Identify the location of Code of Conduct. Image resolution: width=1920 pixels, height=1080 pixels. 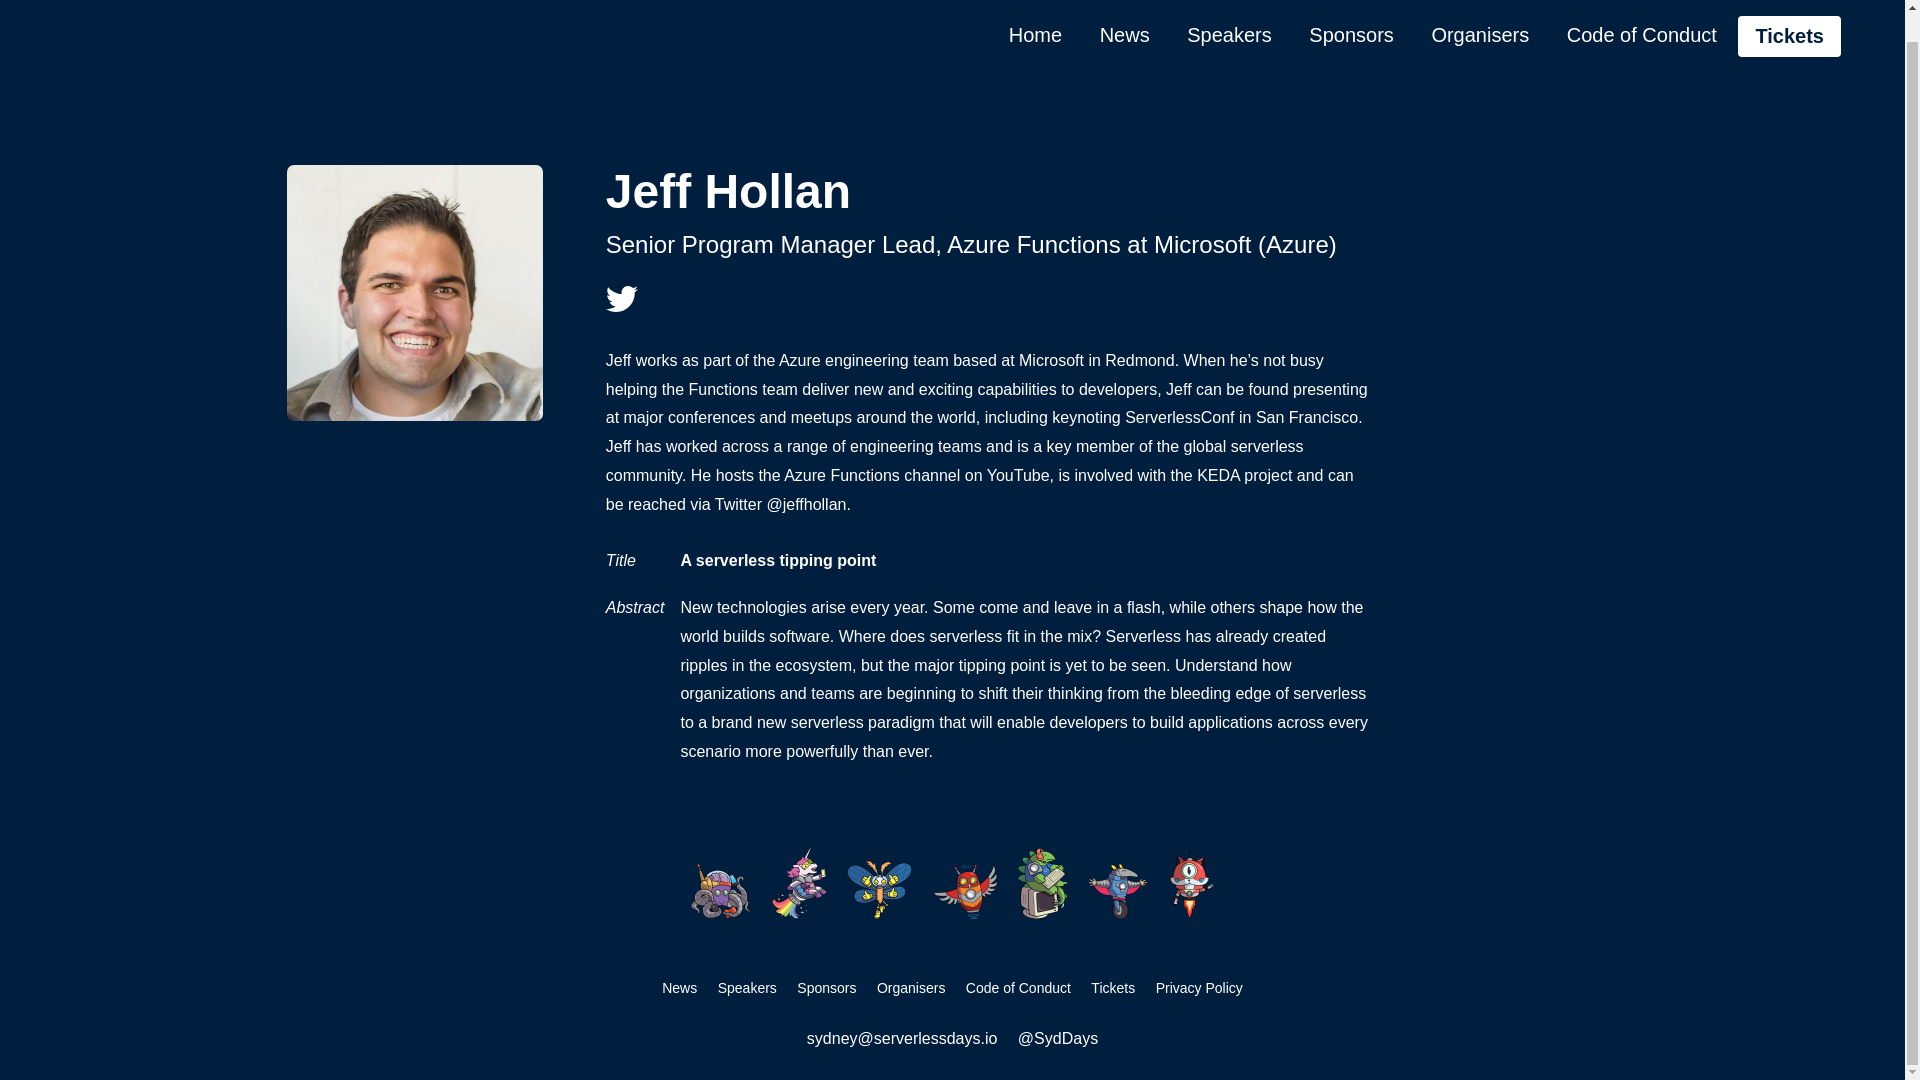
(1018, 988).